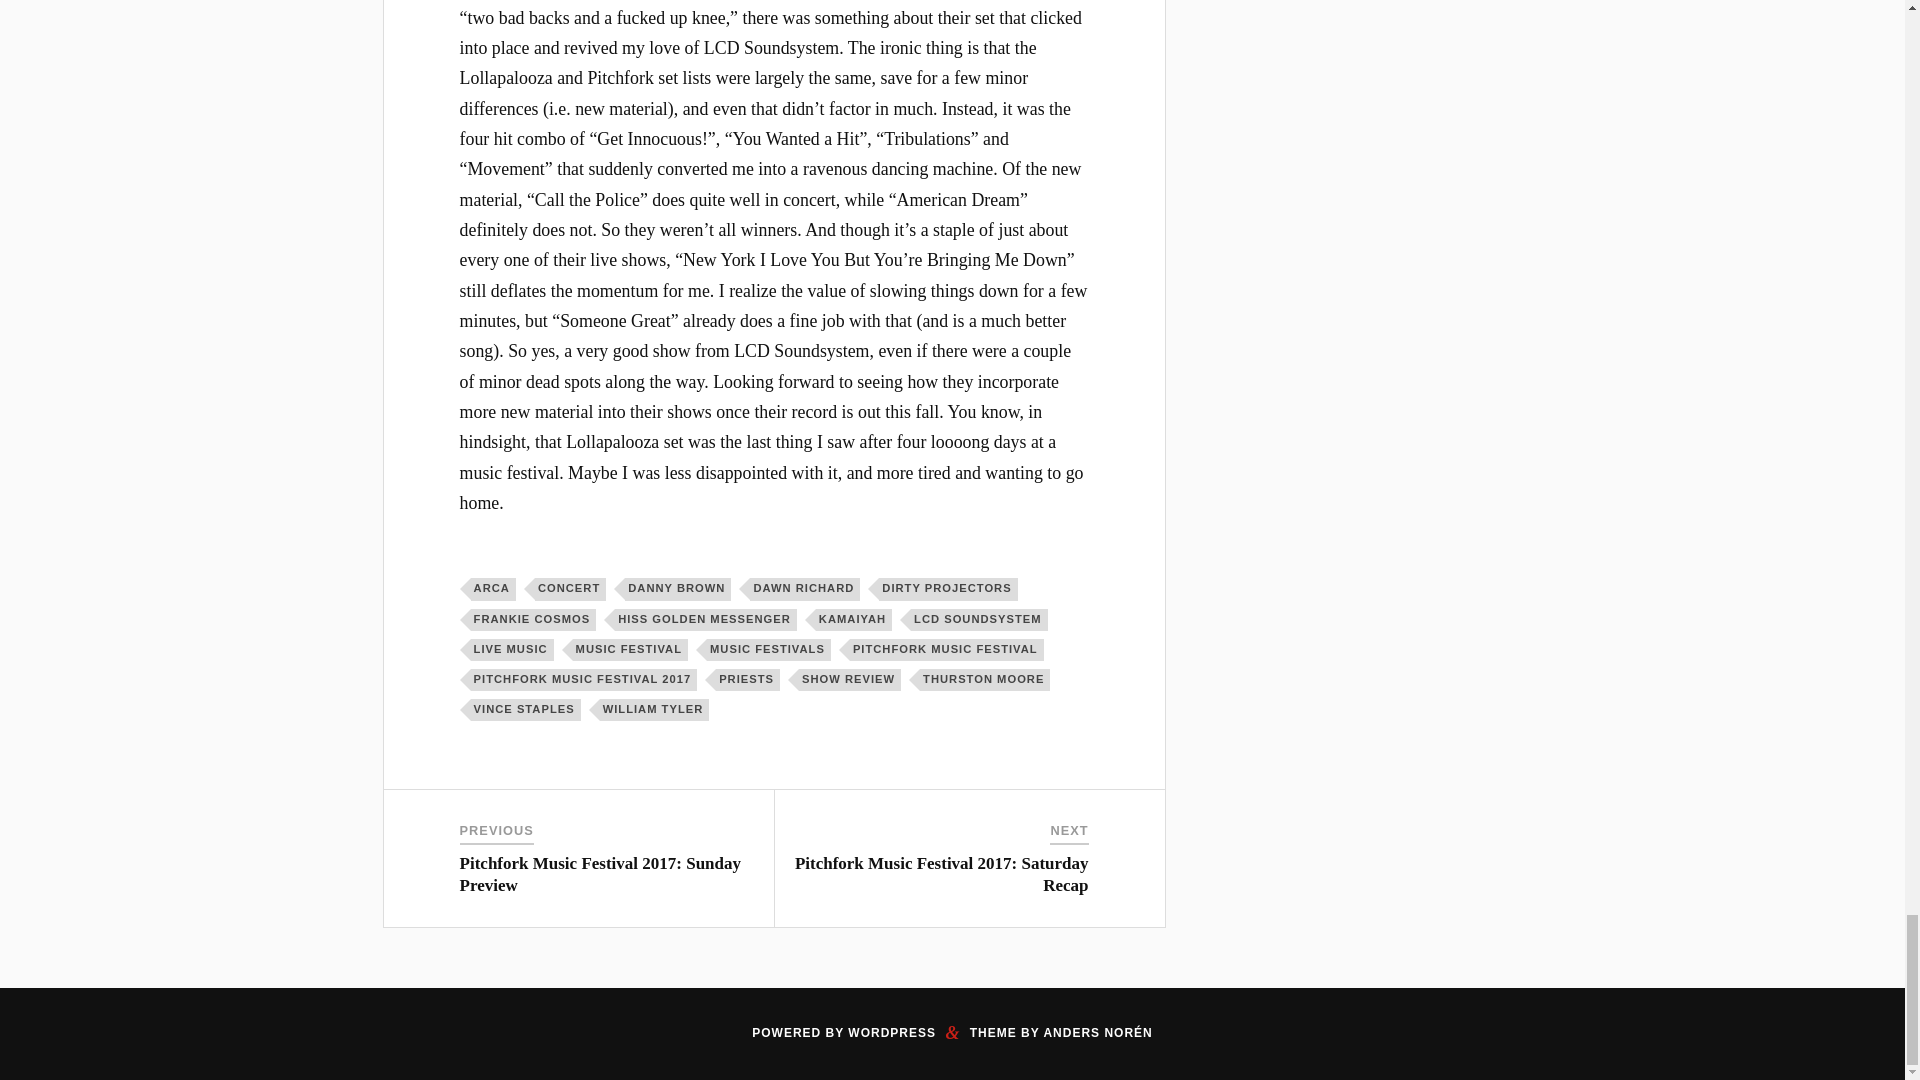 This screenshot has height=1080, width=1920. I want to click on LCD SOUNDSYSTEM, so click(979, 620).